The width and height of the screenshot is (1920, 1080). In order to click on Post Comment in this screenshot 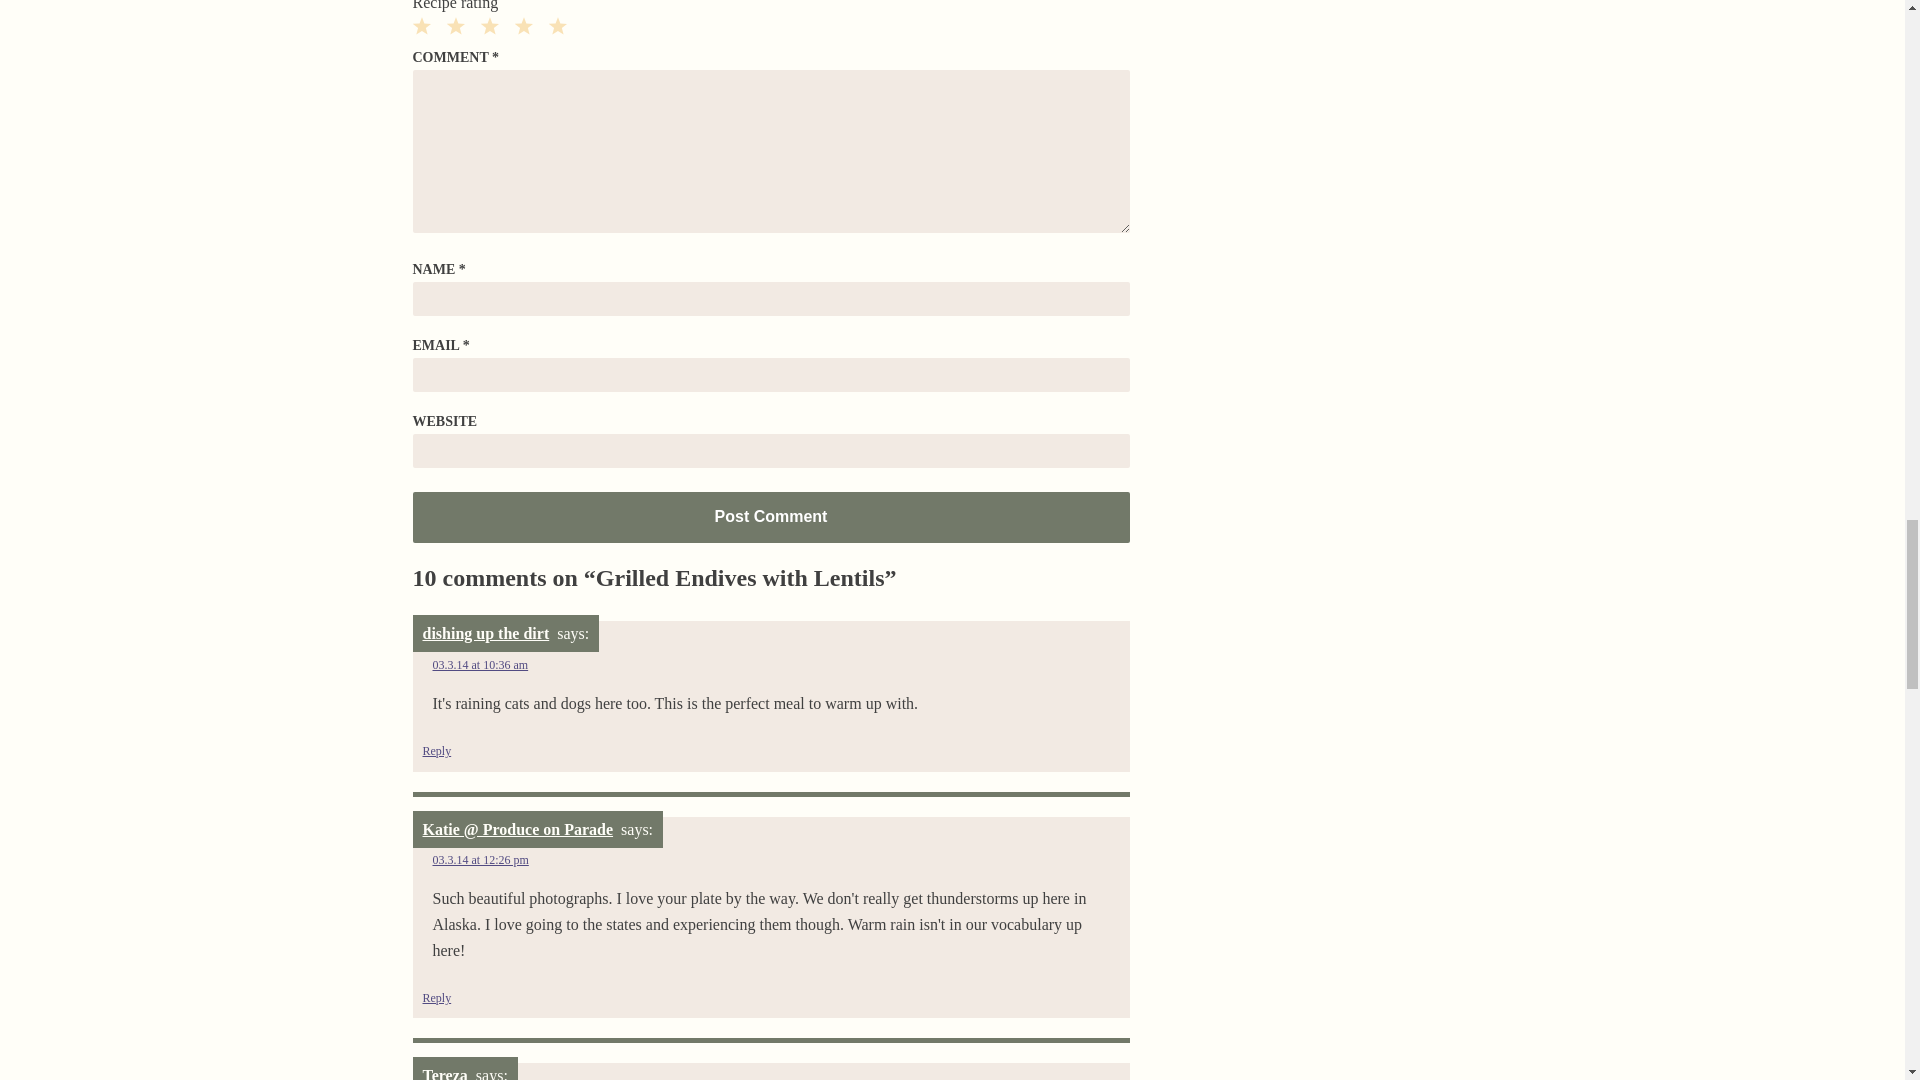, I will do `click(770, 517)`.